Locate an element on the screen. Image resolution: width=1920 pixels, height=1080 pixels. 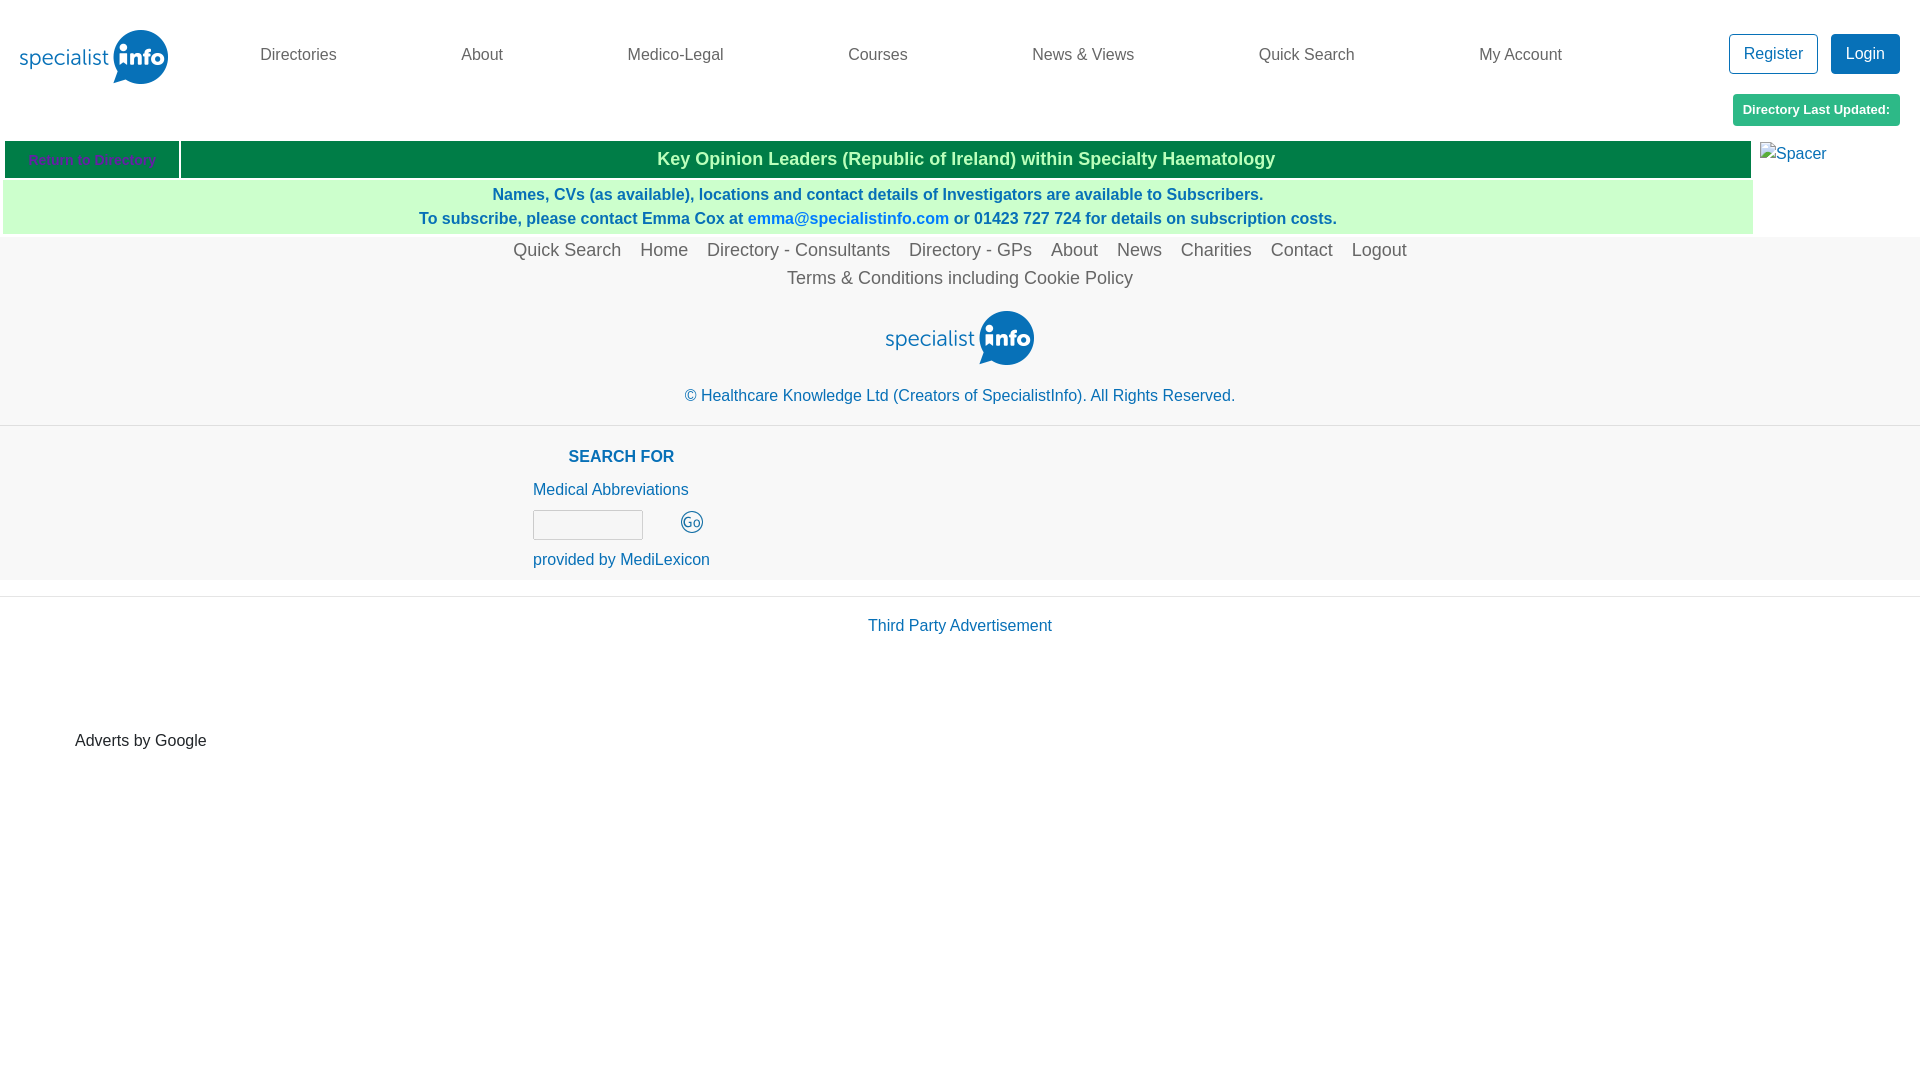
Quick Search is located at coordinates (1306, 54).